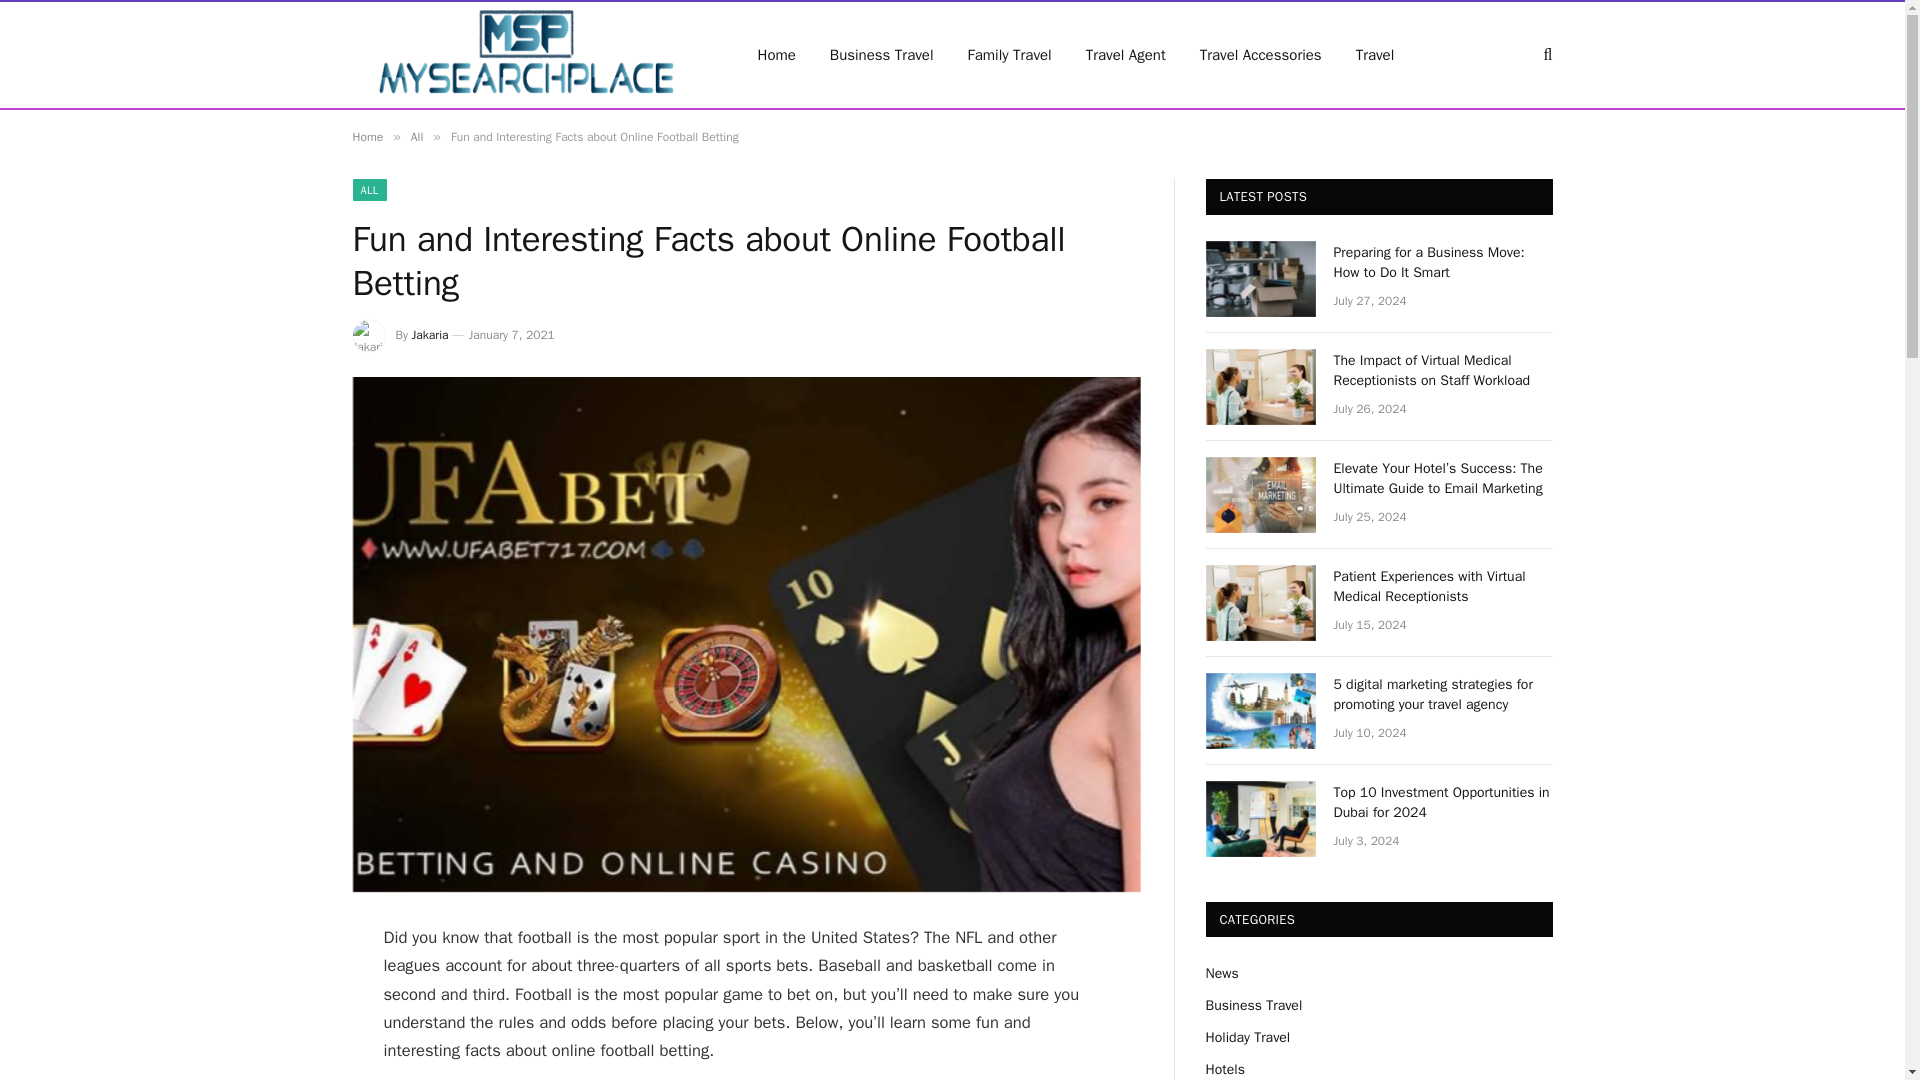 The height and width of the screenshot is (1080, 1920). Describe the element at coordinates (430, 335) in the screenshot. I see `Posts by Jakaria` at that location.